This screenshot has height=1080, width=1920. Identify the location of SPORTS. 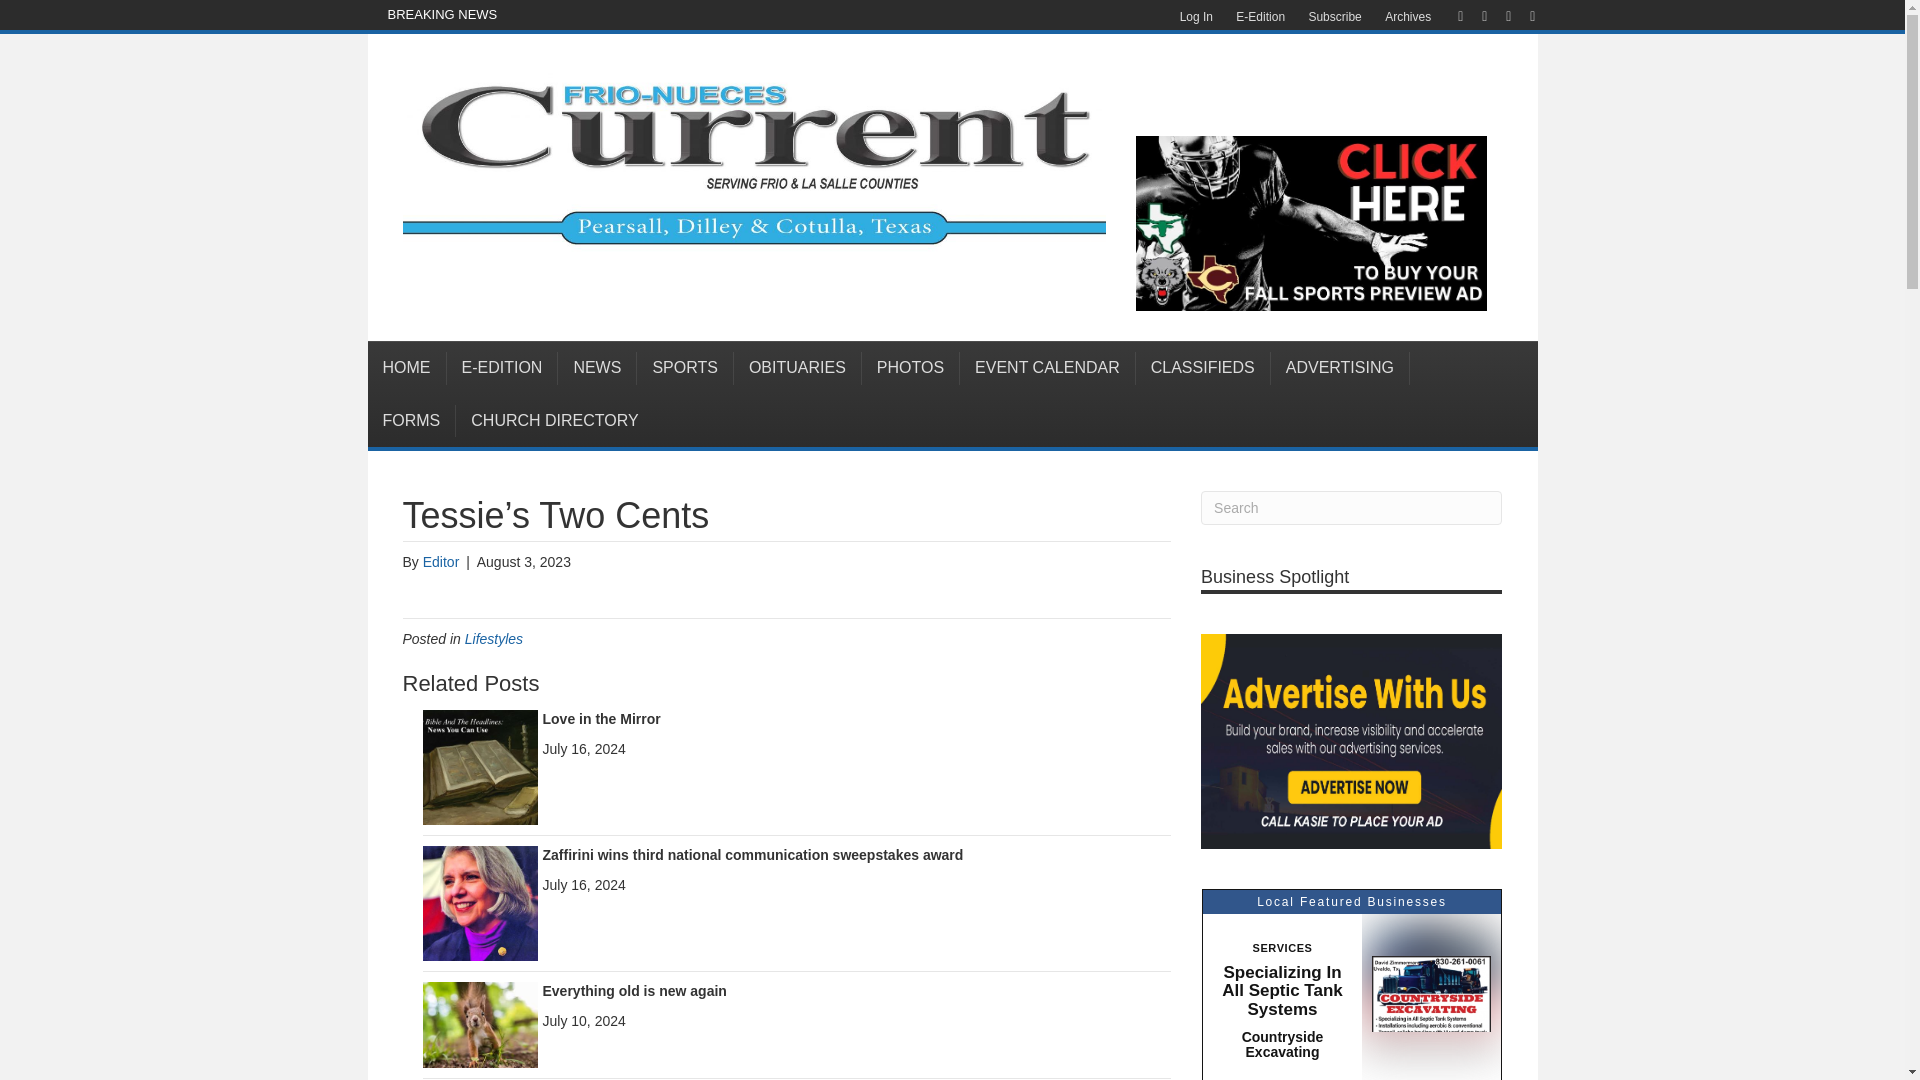
(685, 368).